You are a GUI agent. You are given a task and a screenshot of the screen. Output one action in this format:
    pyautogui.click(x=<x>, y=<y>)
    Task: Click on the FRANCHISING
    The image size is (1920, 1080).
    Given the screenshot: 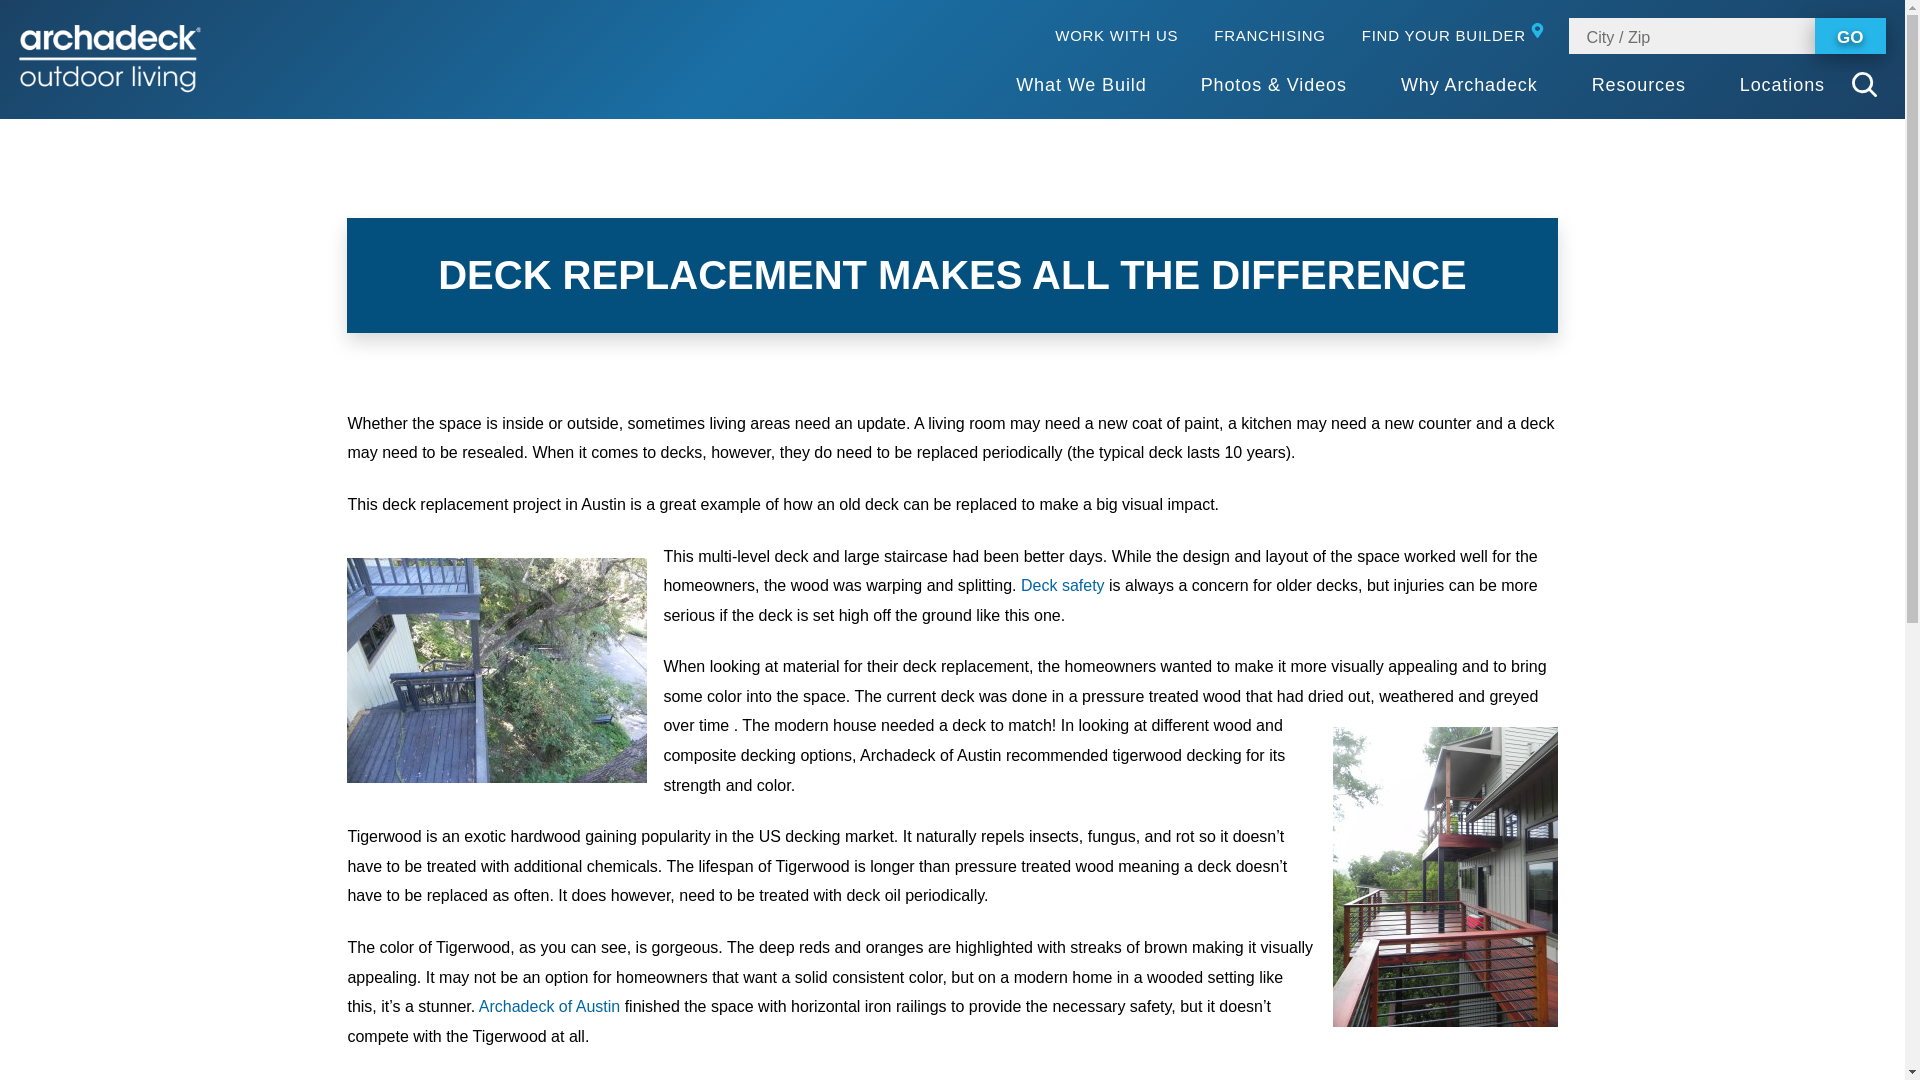 What is the action you would take?
    pyautogui.click(x=1268, y=36)
    